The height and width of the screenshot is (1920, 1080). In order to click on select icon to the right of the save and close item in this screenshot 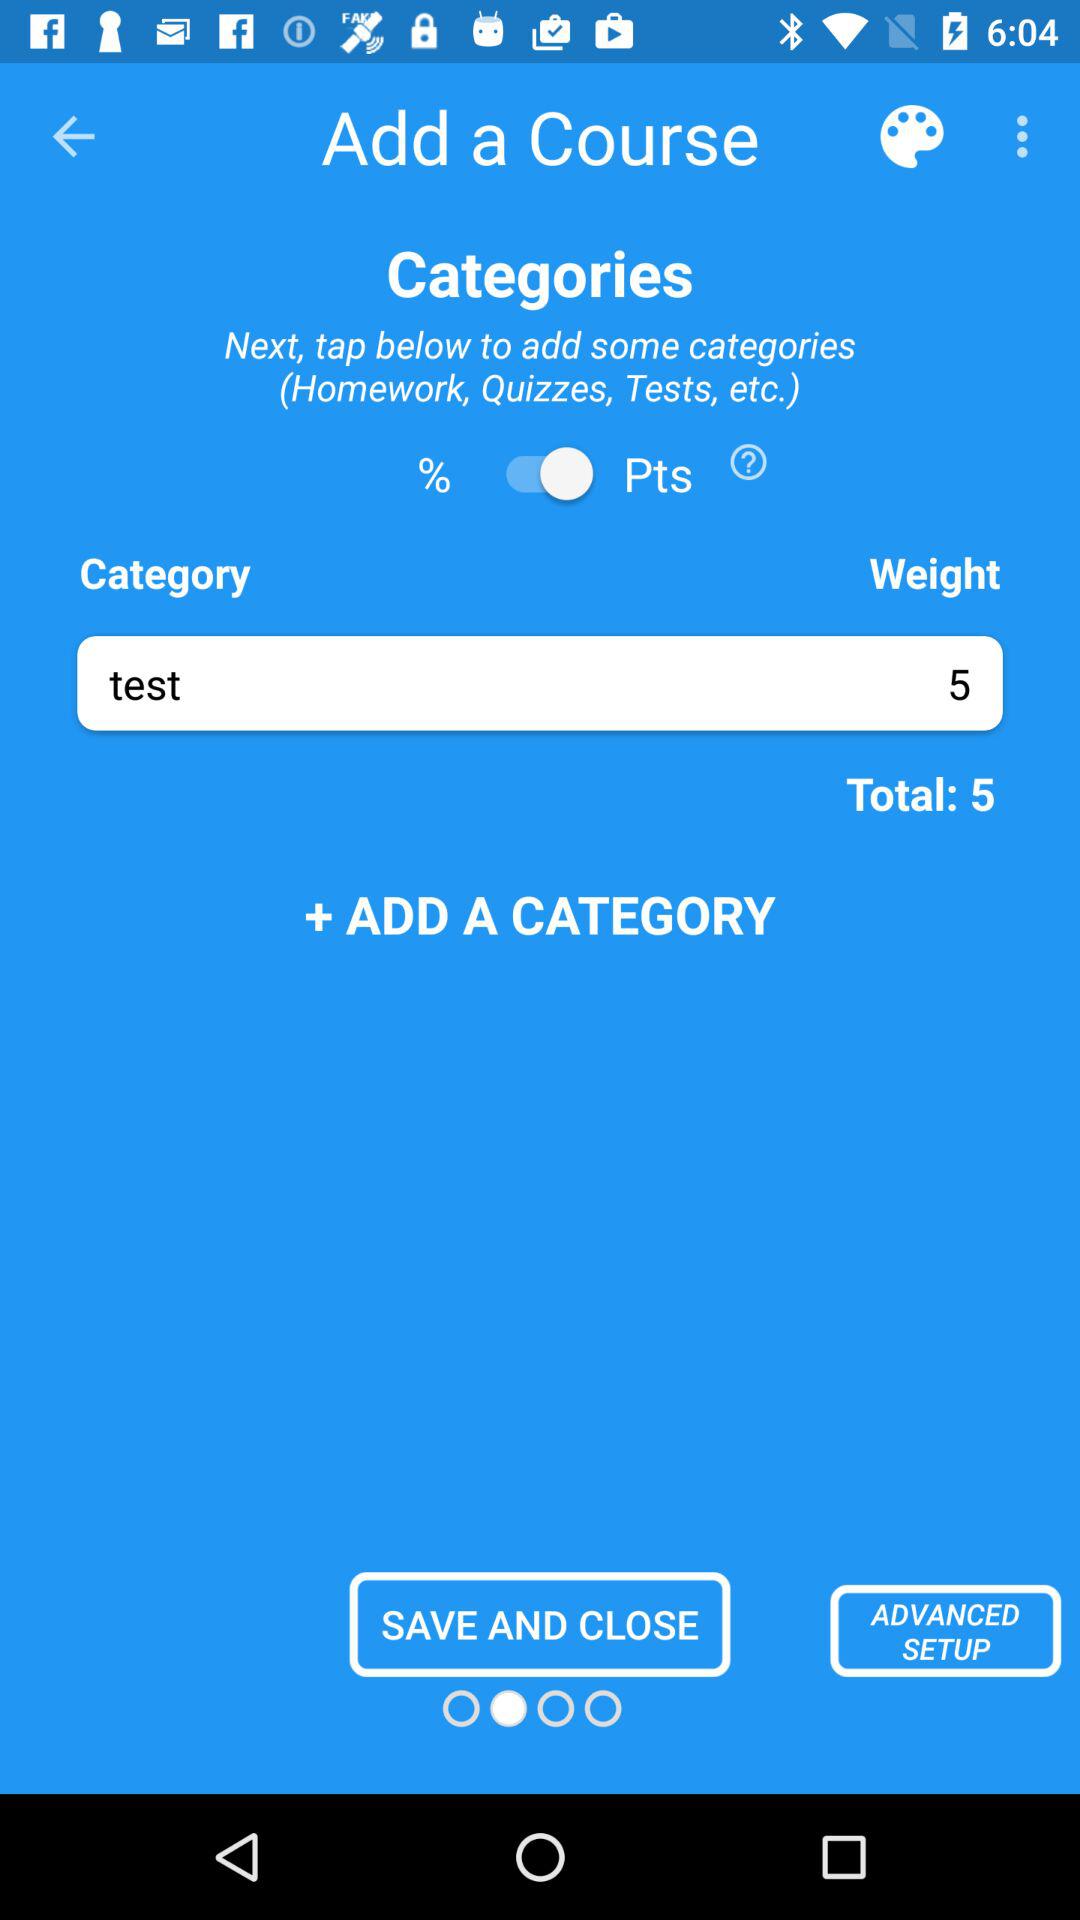, I will do `click(946, 1630)`.